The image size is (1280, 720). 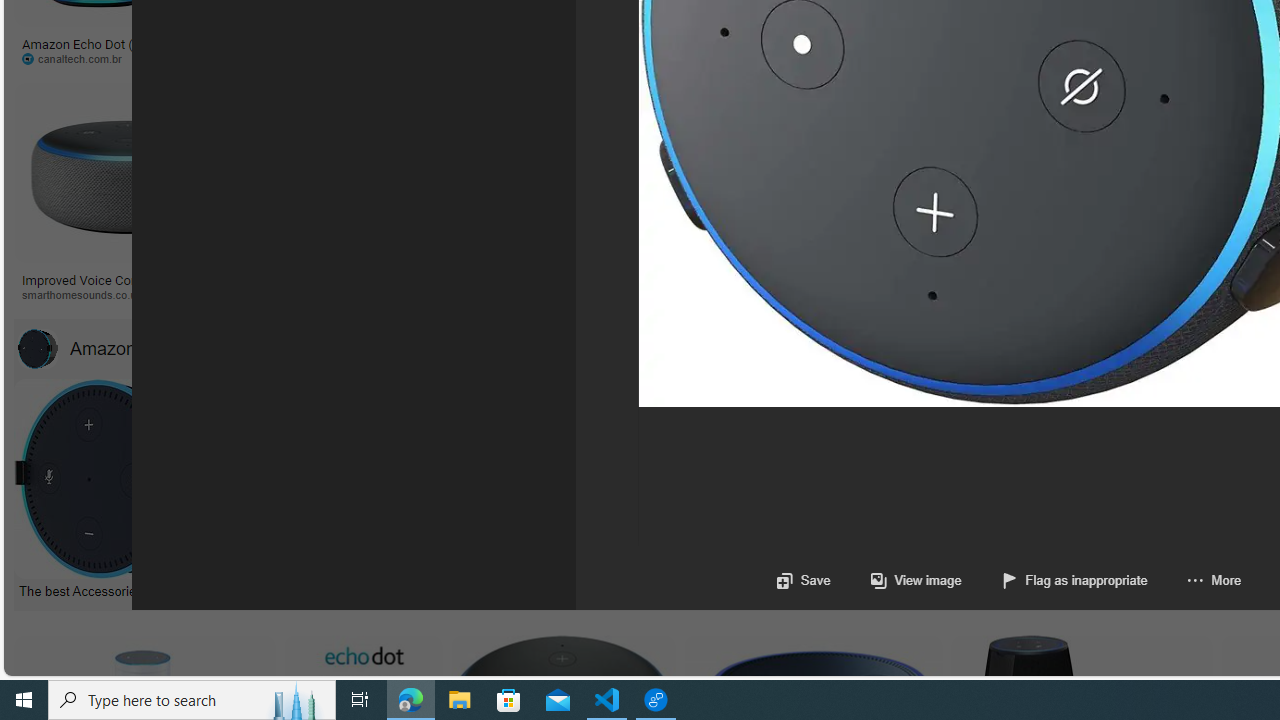 What do you see at coordinates (37, 348) in the screenshot?
I see `Amazon Echo Dot Accessories` at bounding box center [37, 348].